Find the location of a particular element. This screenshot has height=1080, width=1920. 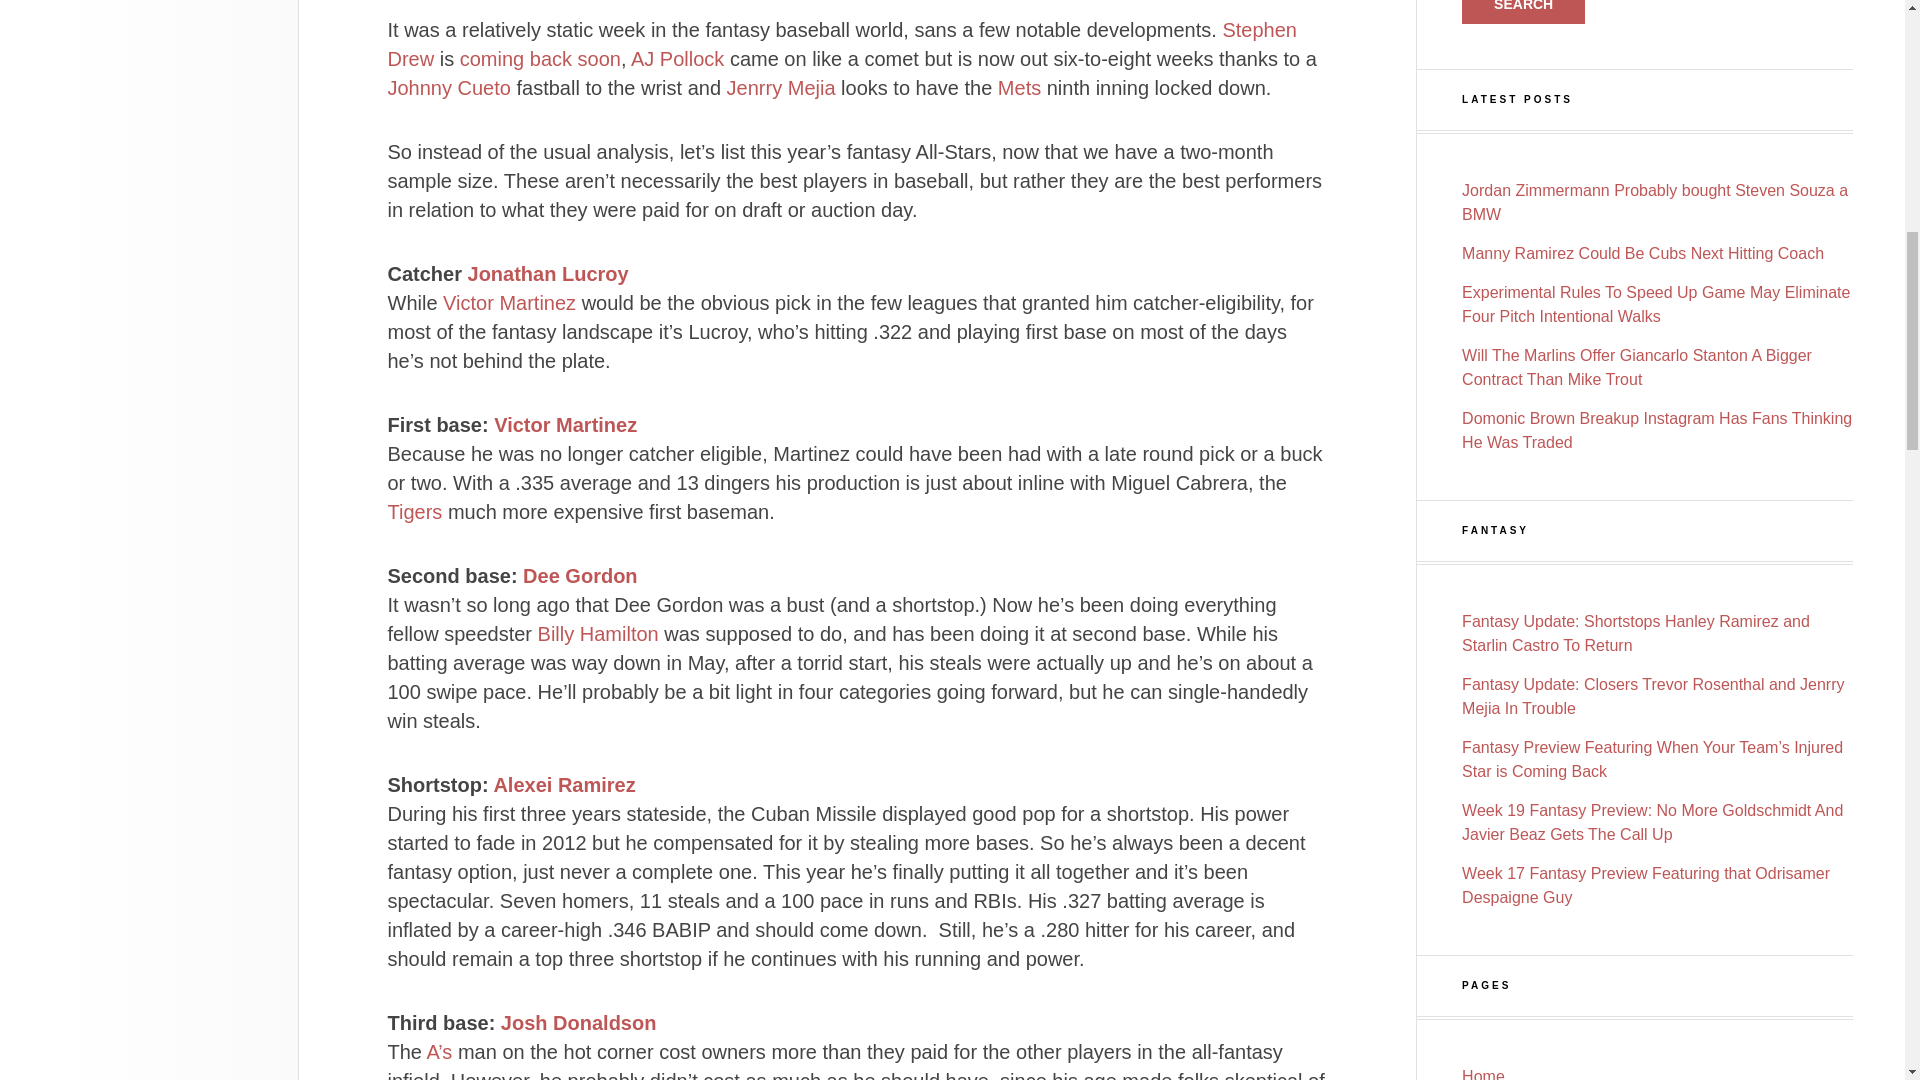

coming back soon is located at coordinates (540, 58).